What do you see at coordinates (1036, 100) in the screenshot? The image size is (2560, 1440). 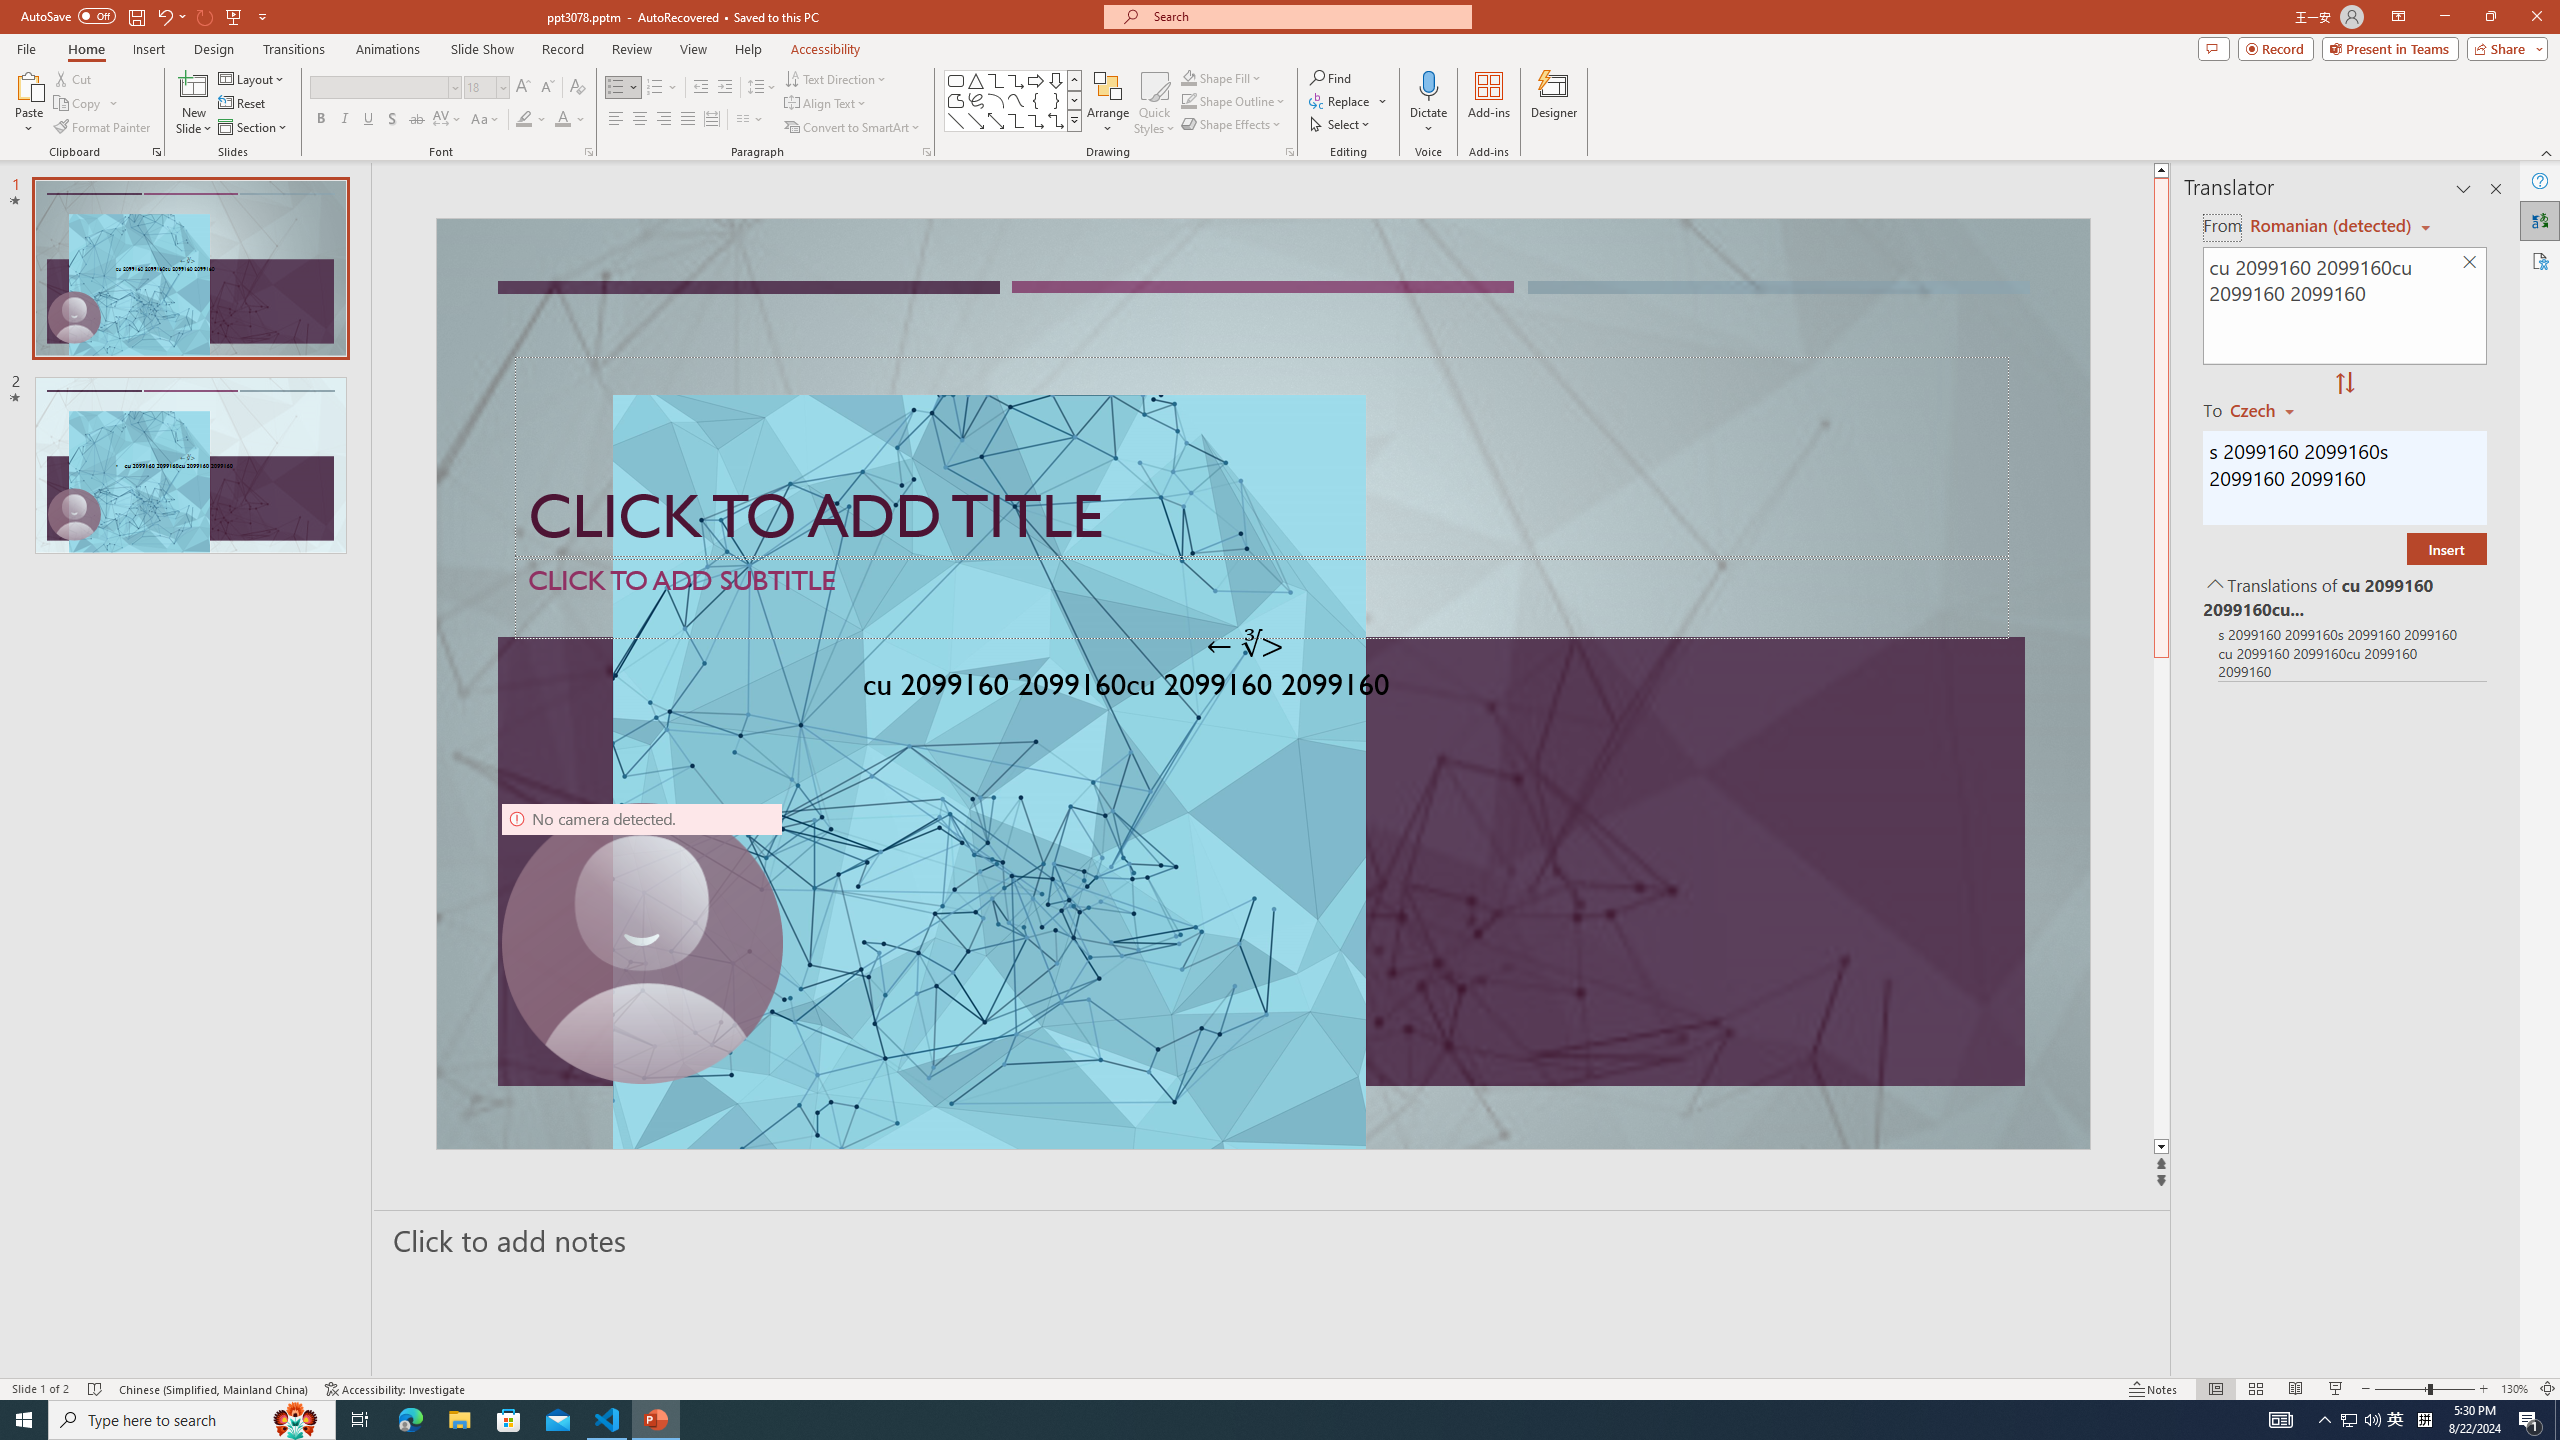 I see `Left Brace` at bounding box center [1036, 100].